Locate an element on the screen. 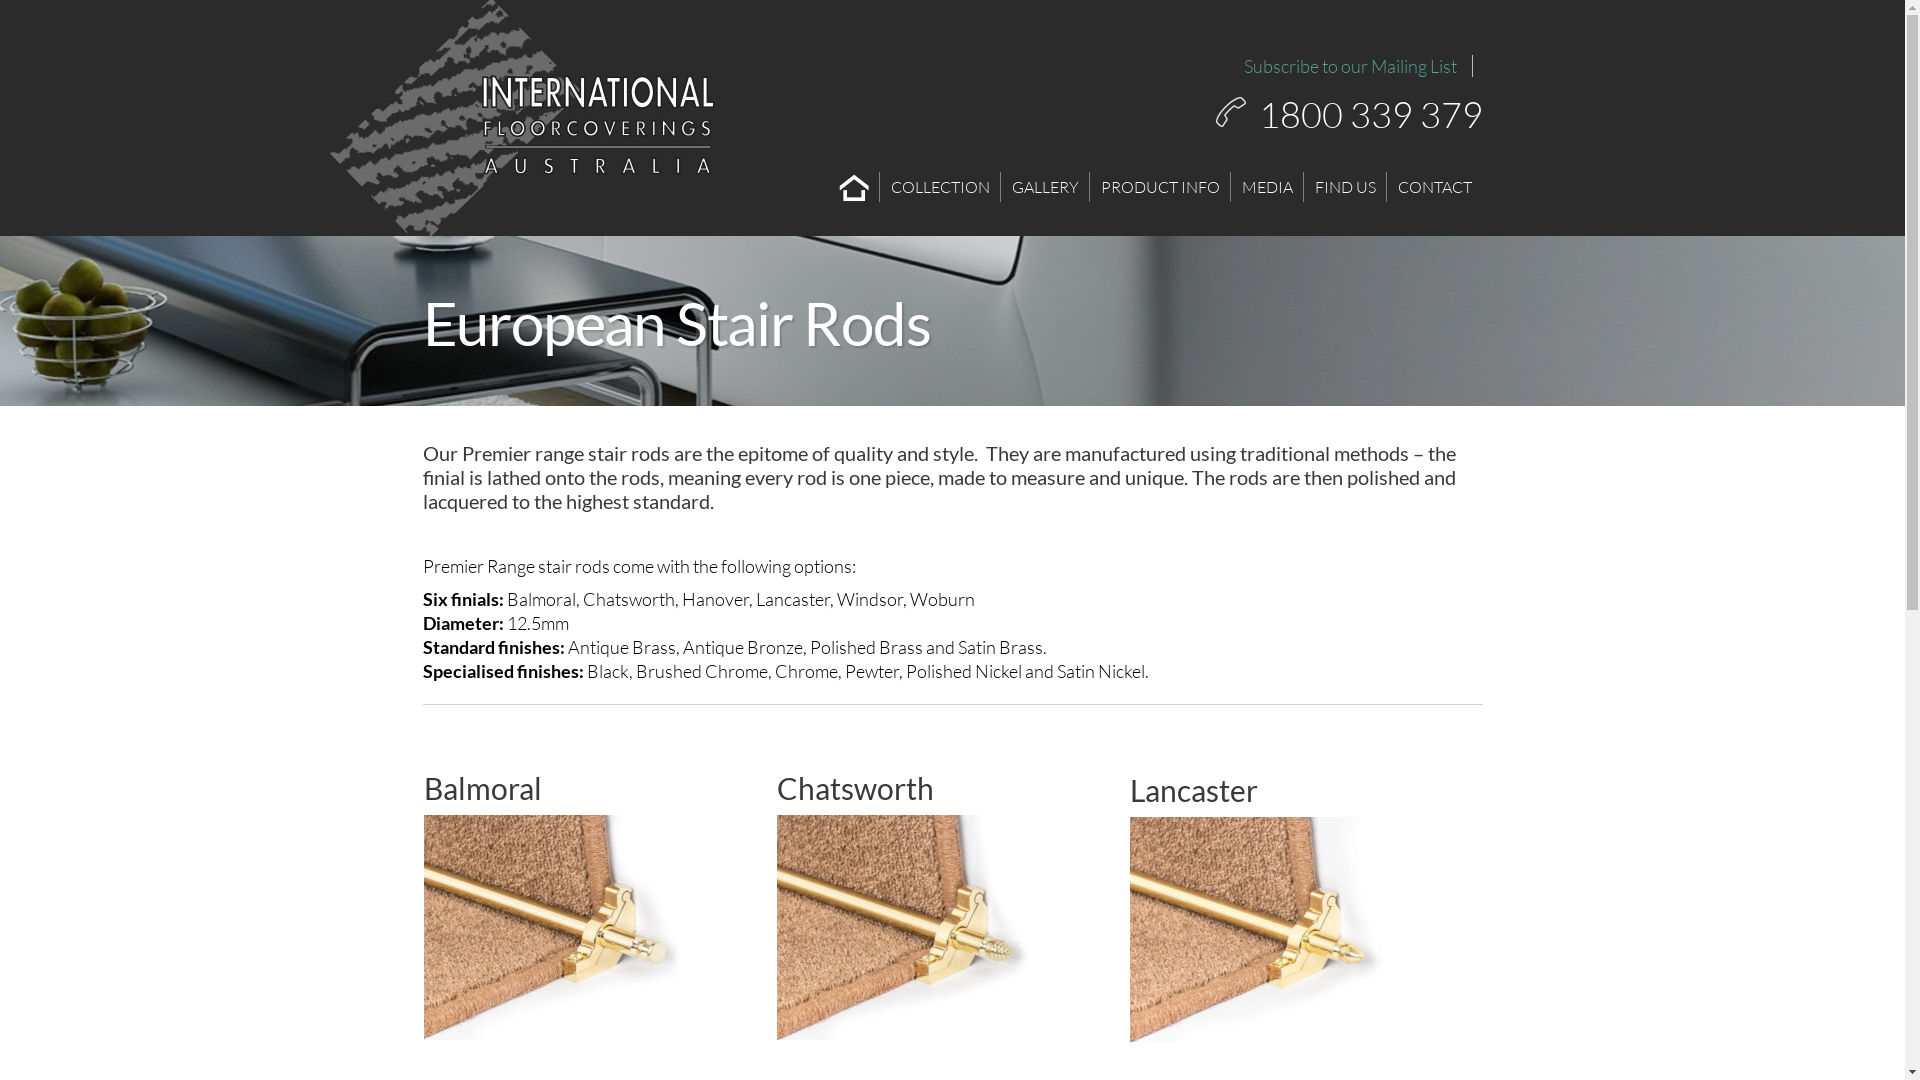 Image resolution: width=1920 pixels, height=1080 pixels. CONTACT is located at coordinates (1434, 187).